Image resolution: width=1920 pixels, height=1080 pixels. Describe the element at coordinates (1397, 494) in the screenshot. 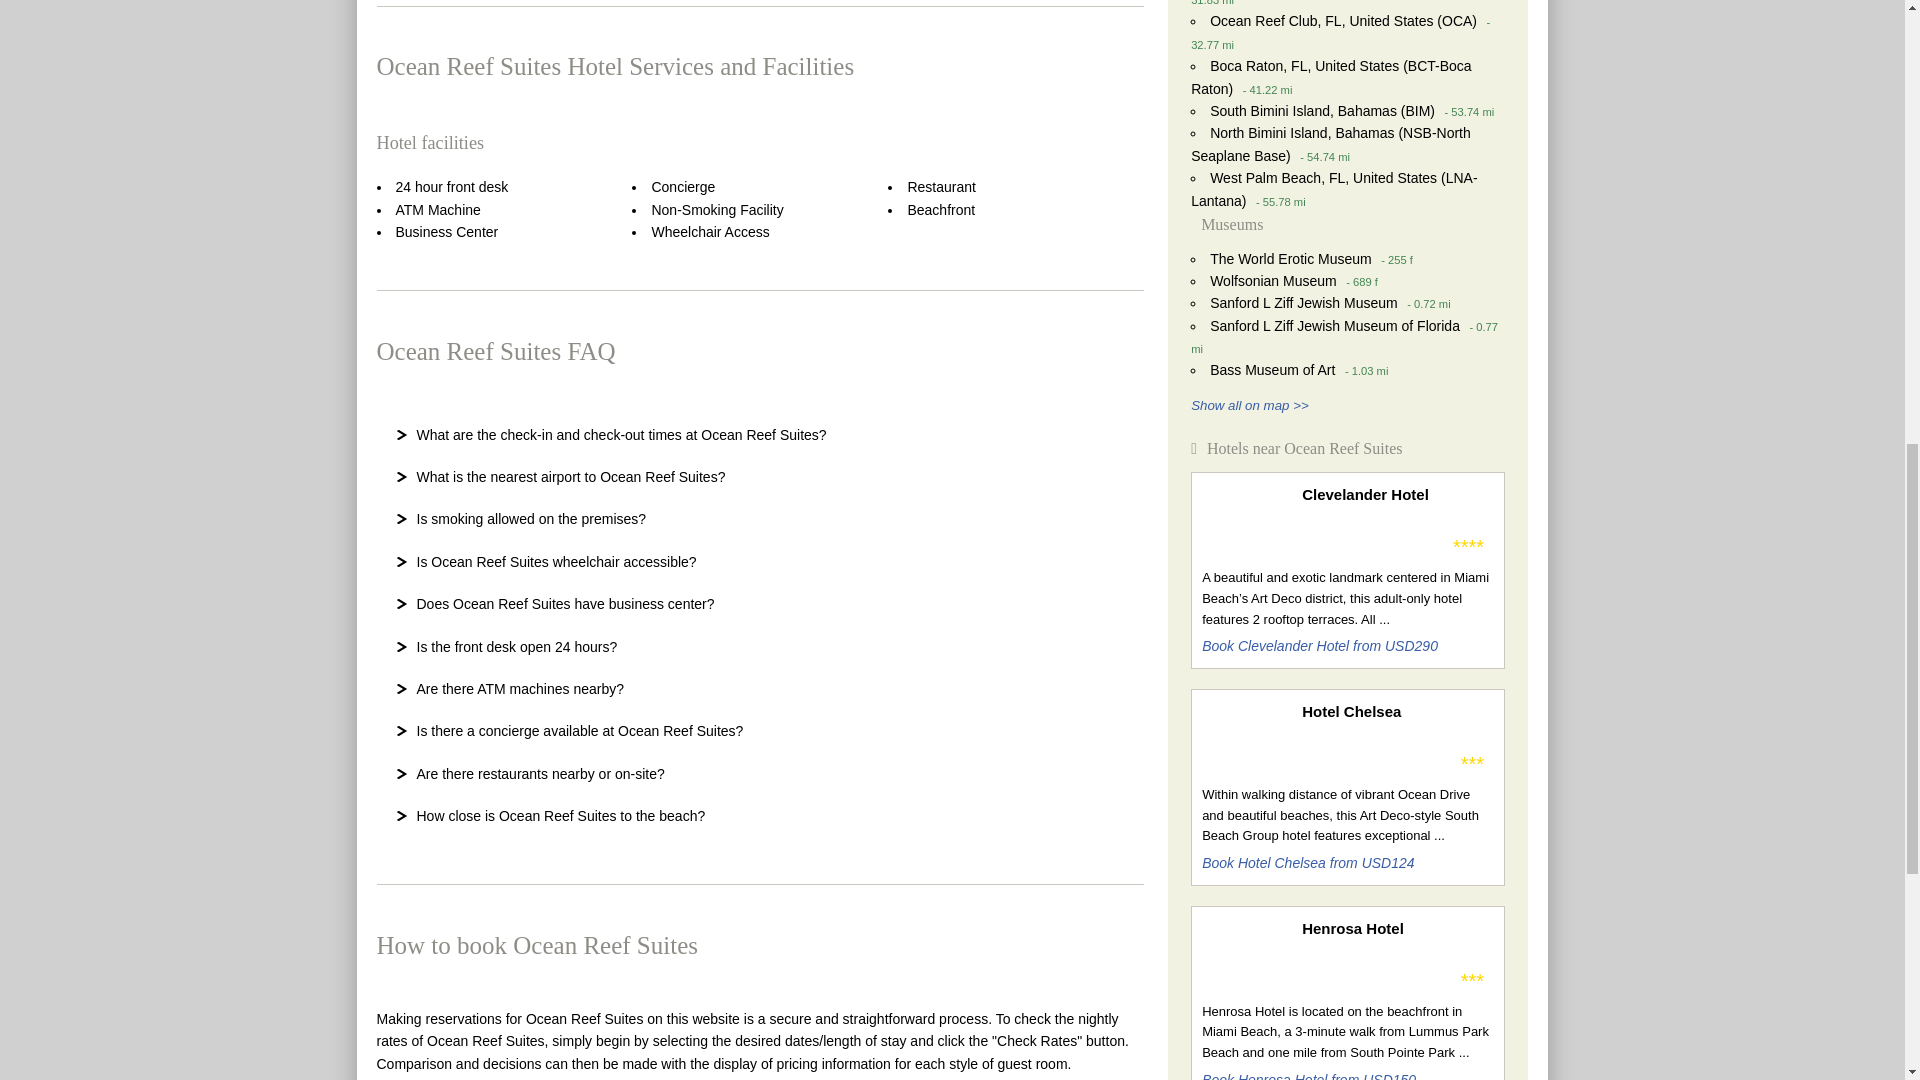

I see `Clevelander Hotel` at that location.